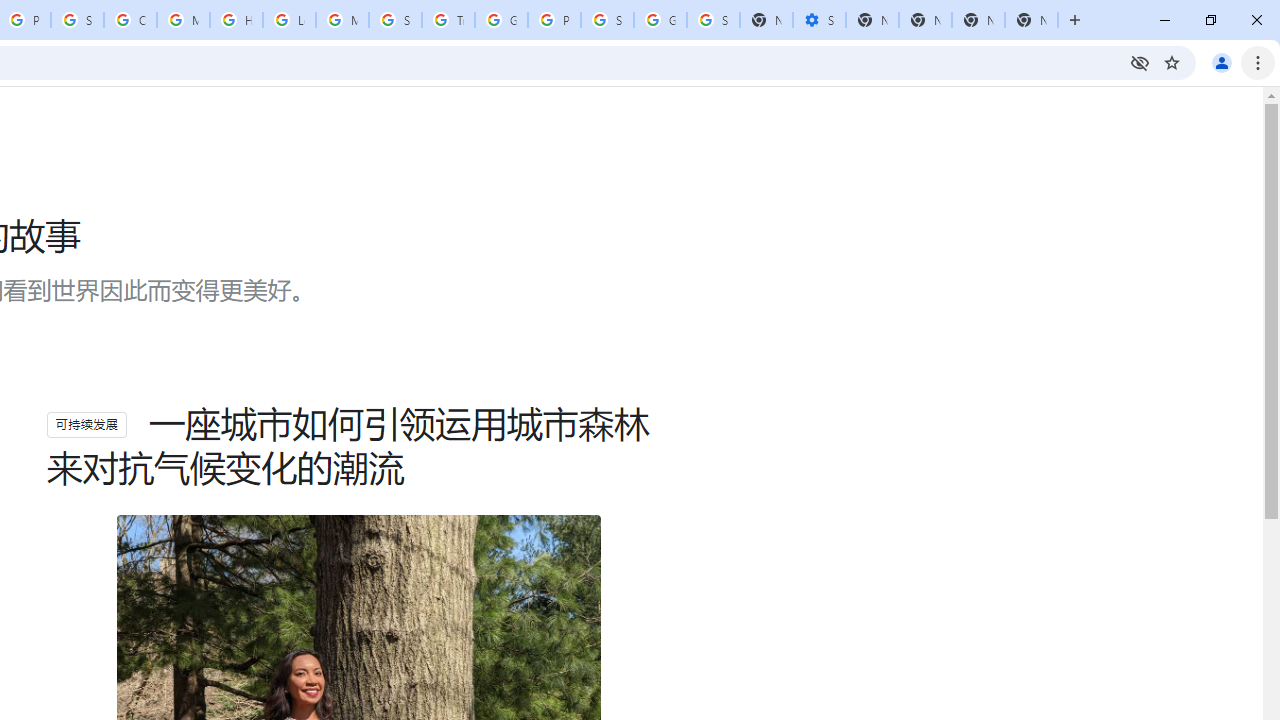 Image resolution: width=1280 pixels, height=720 pixels. Describe the element at coordinates (77, 20) in the screenshot. I see `Sign in - Google Accounts` at that location.